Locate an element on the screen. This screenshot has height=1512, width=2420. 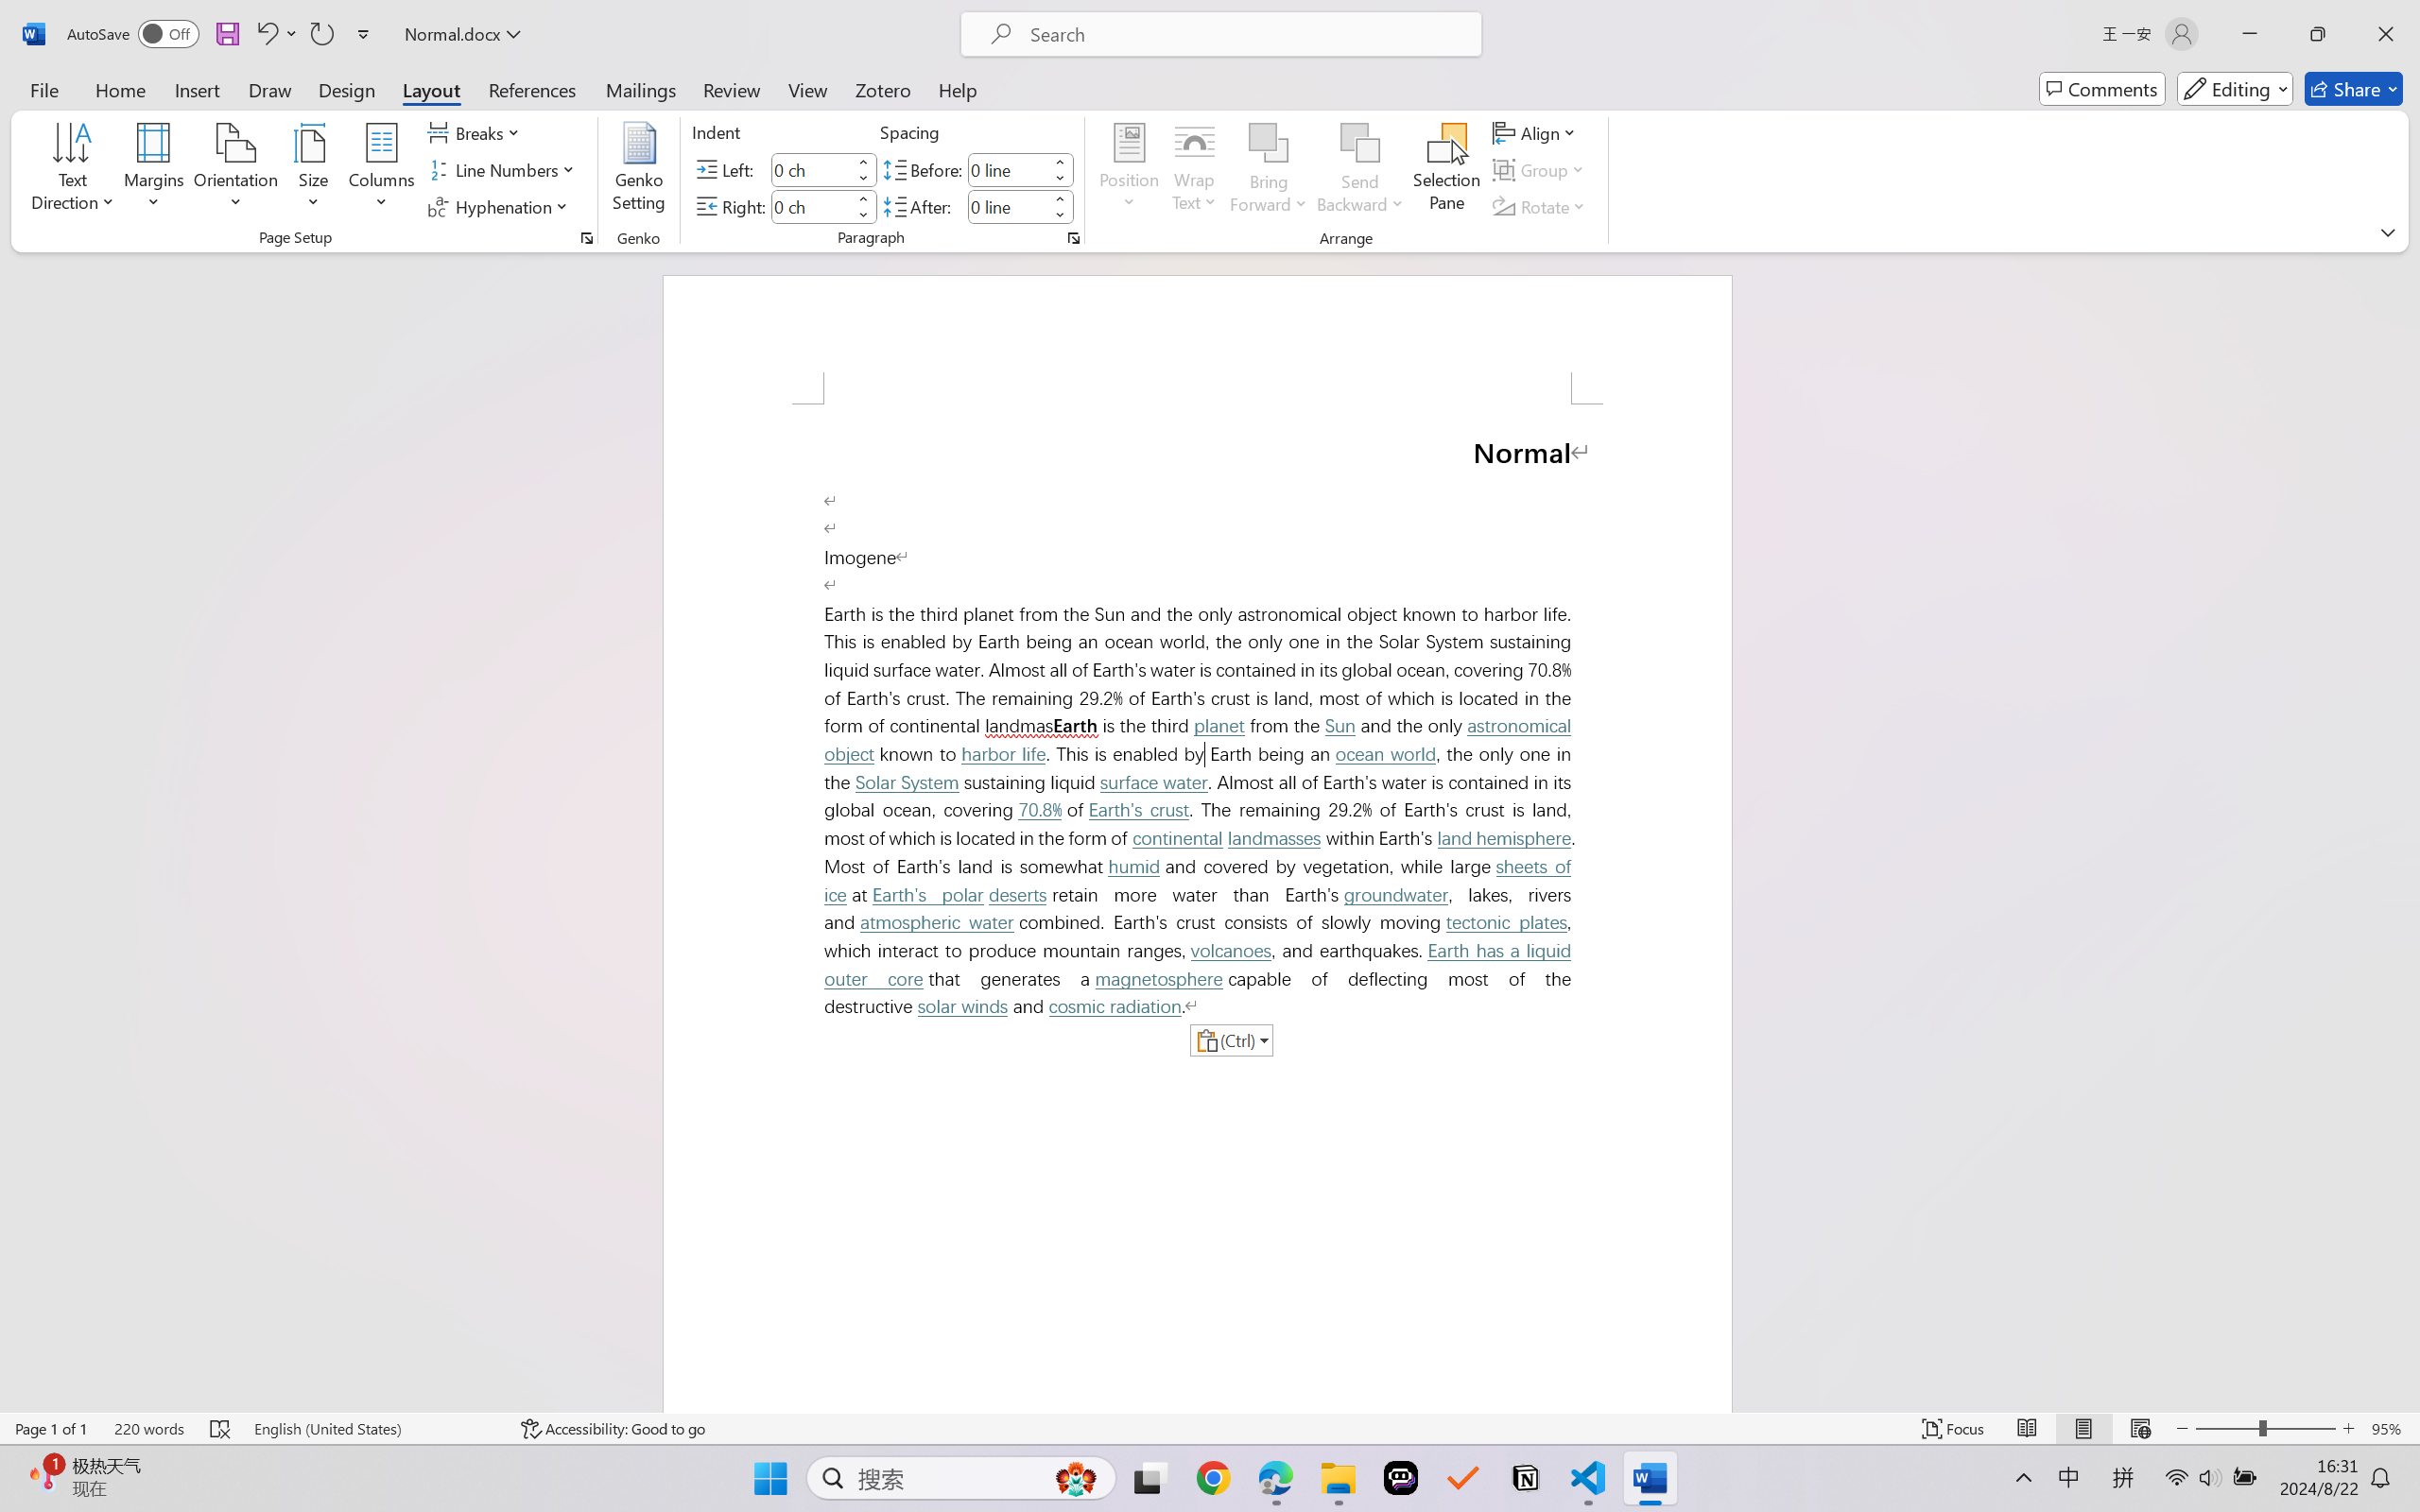
cosmic radiation is located at coordinates (1115, 1006).